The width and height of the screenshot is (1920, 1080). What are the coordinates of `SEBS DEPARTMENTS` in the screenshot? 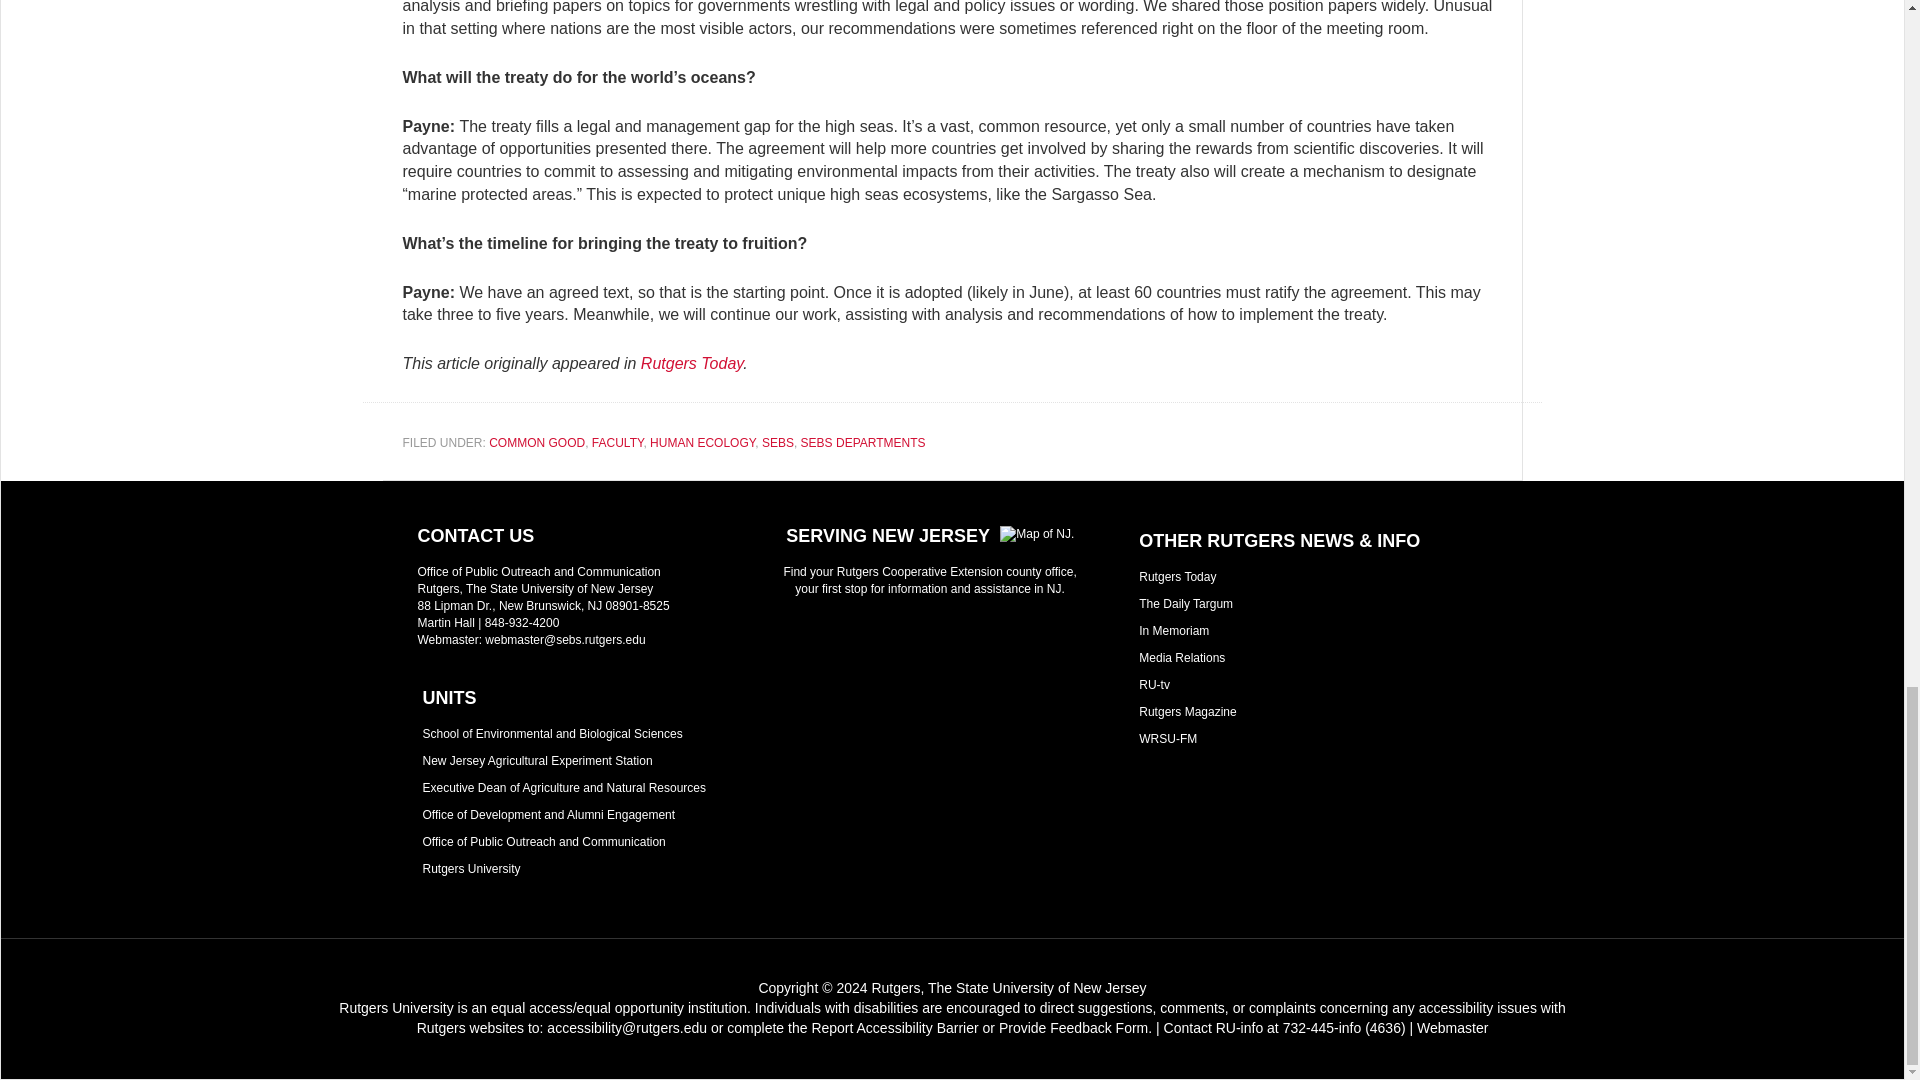 It's located at (862, 443).